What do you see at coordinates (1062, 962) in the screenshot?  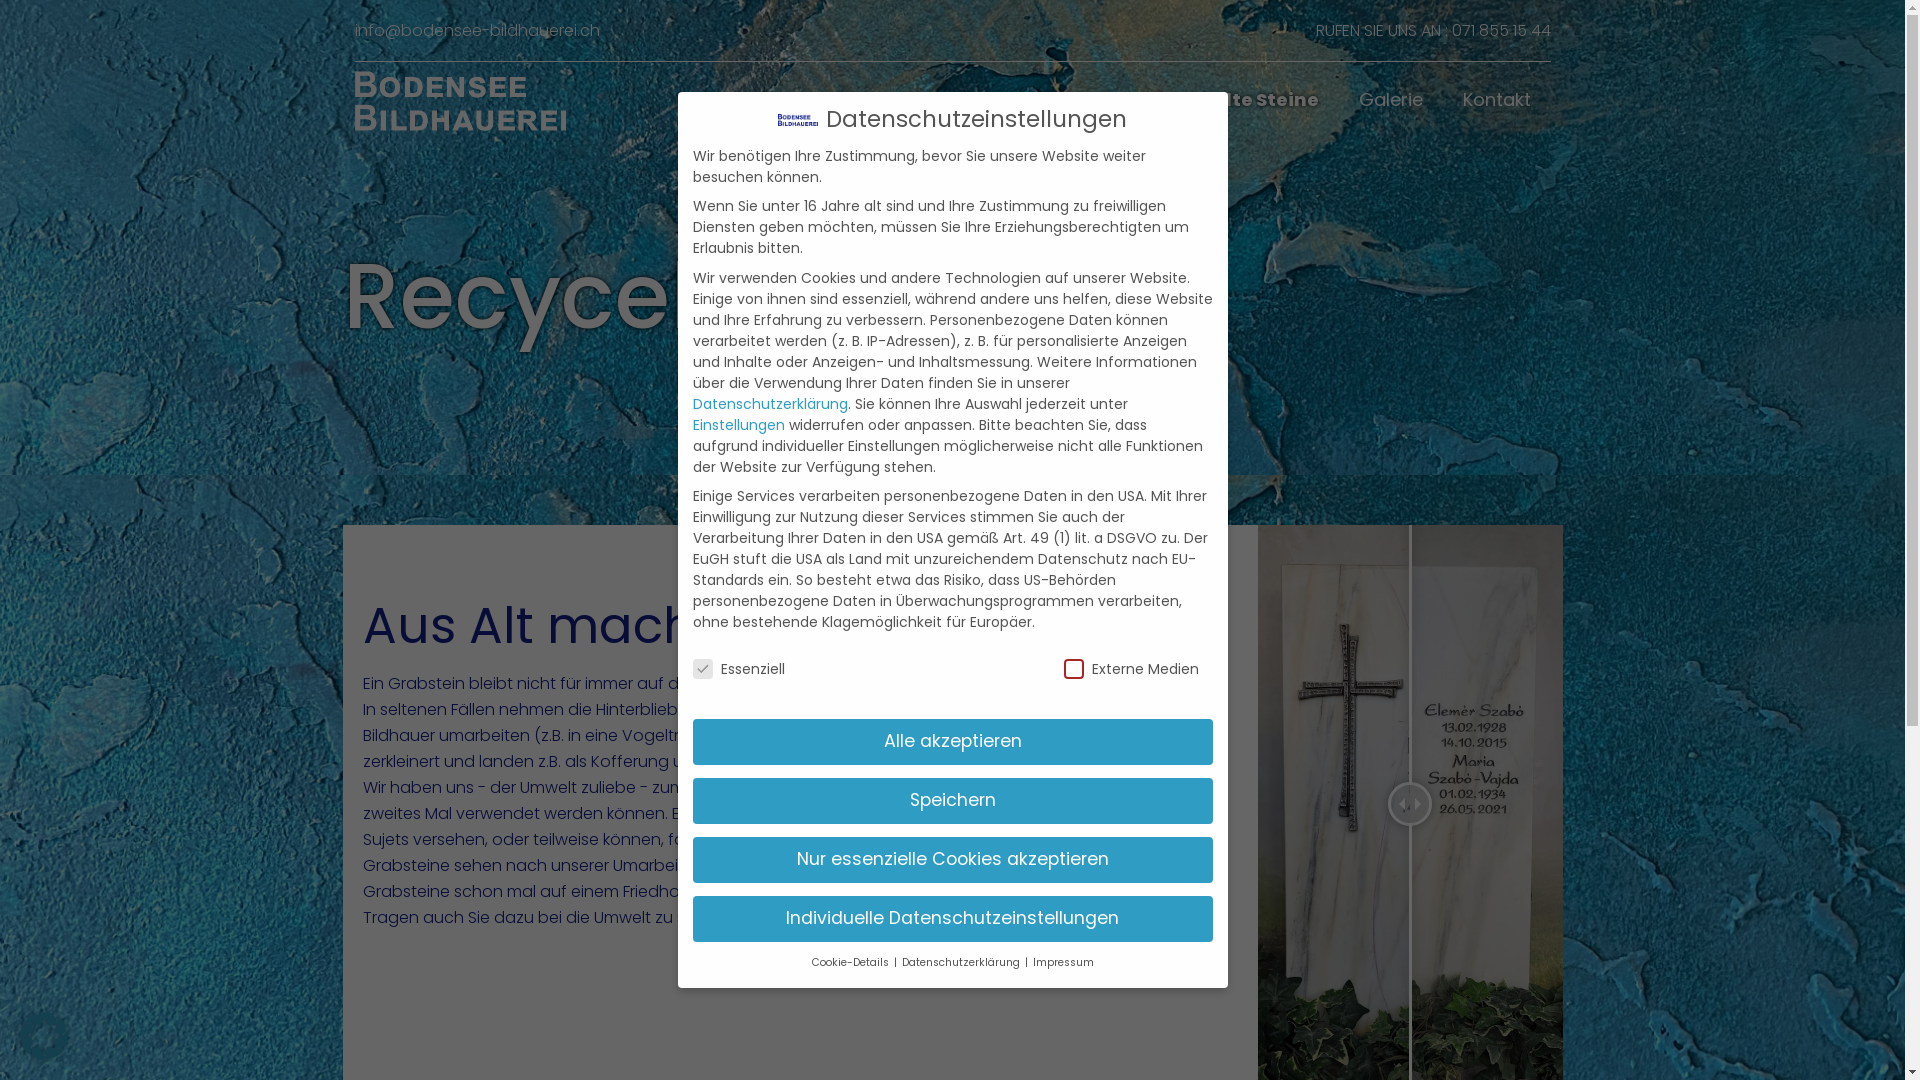 I see `Impressum` at bounding box center [1062, 962].